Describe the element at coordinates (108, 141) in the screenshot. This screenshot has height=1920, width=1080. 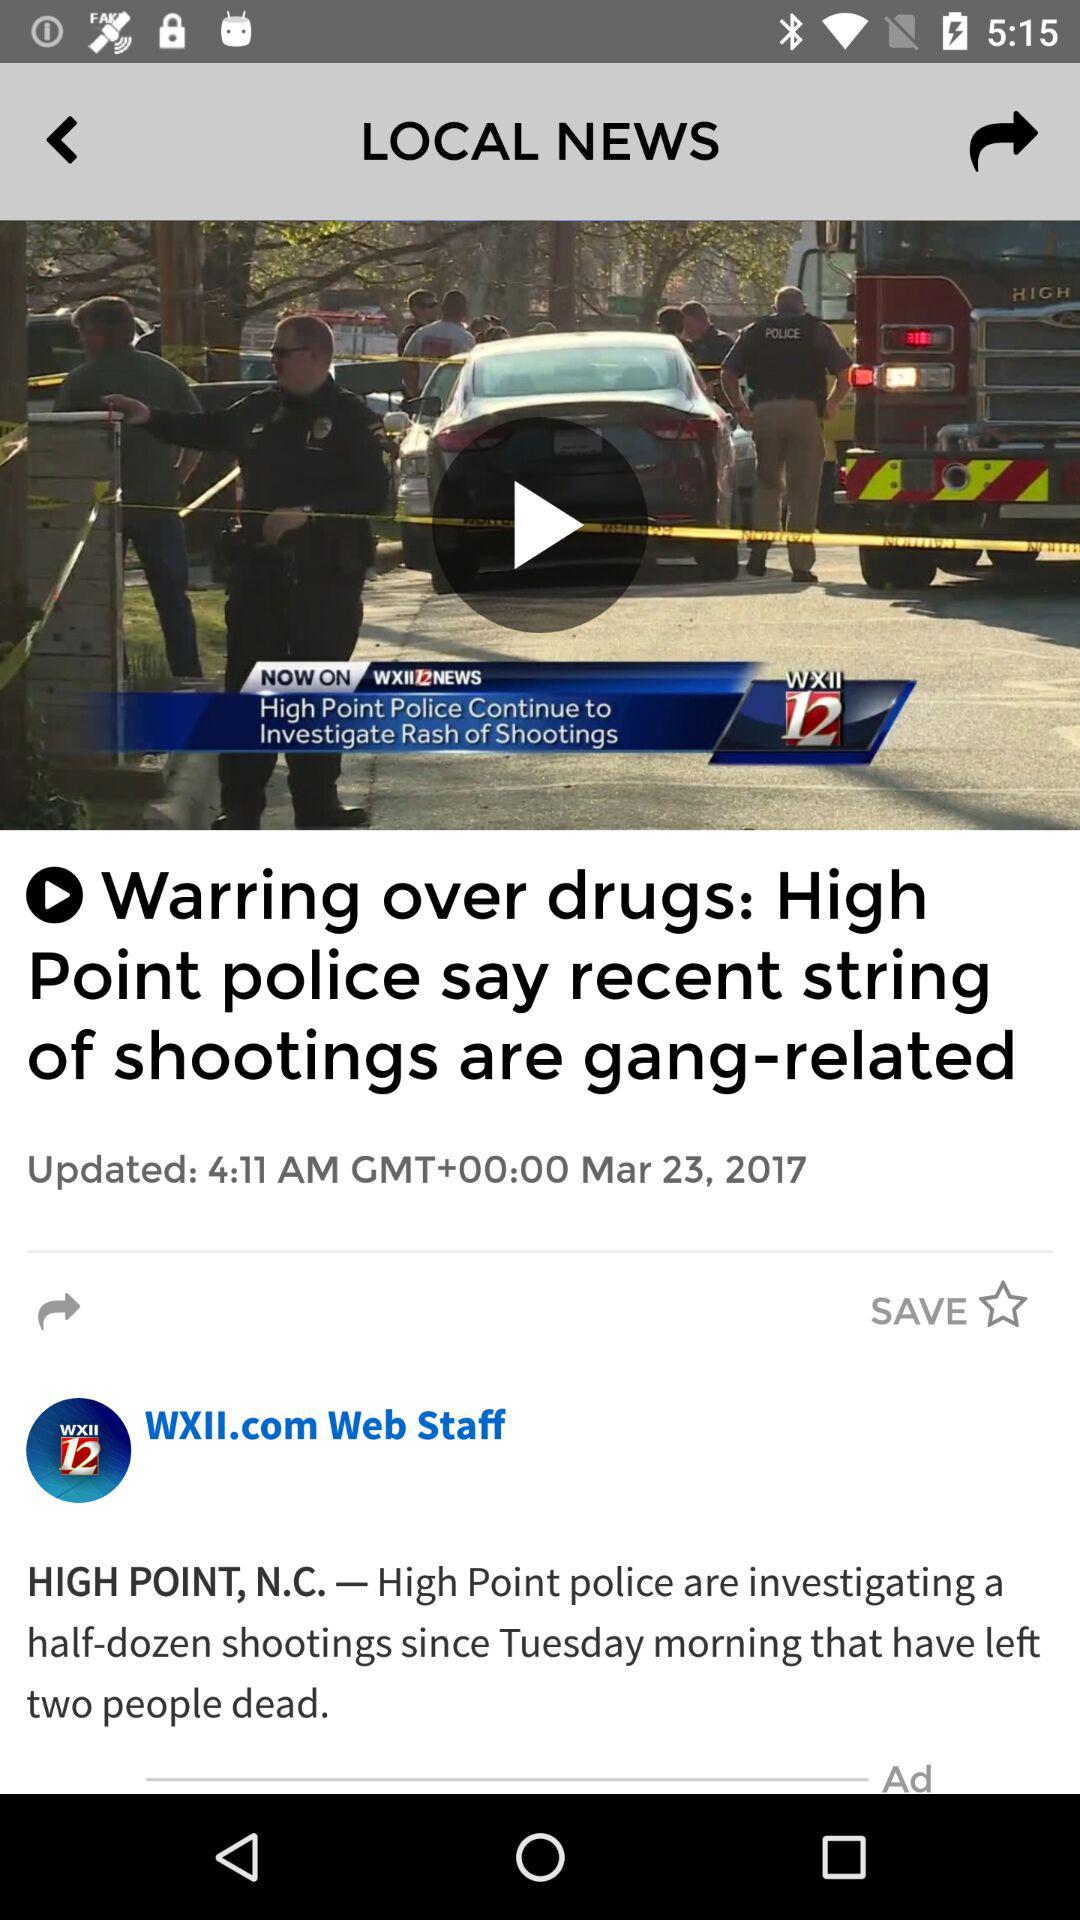
I see `open item next to local news icon` at that location.